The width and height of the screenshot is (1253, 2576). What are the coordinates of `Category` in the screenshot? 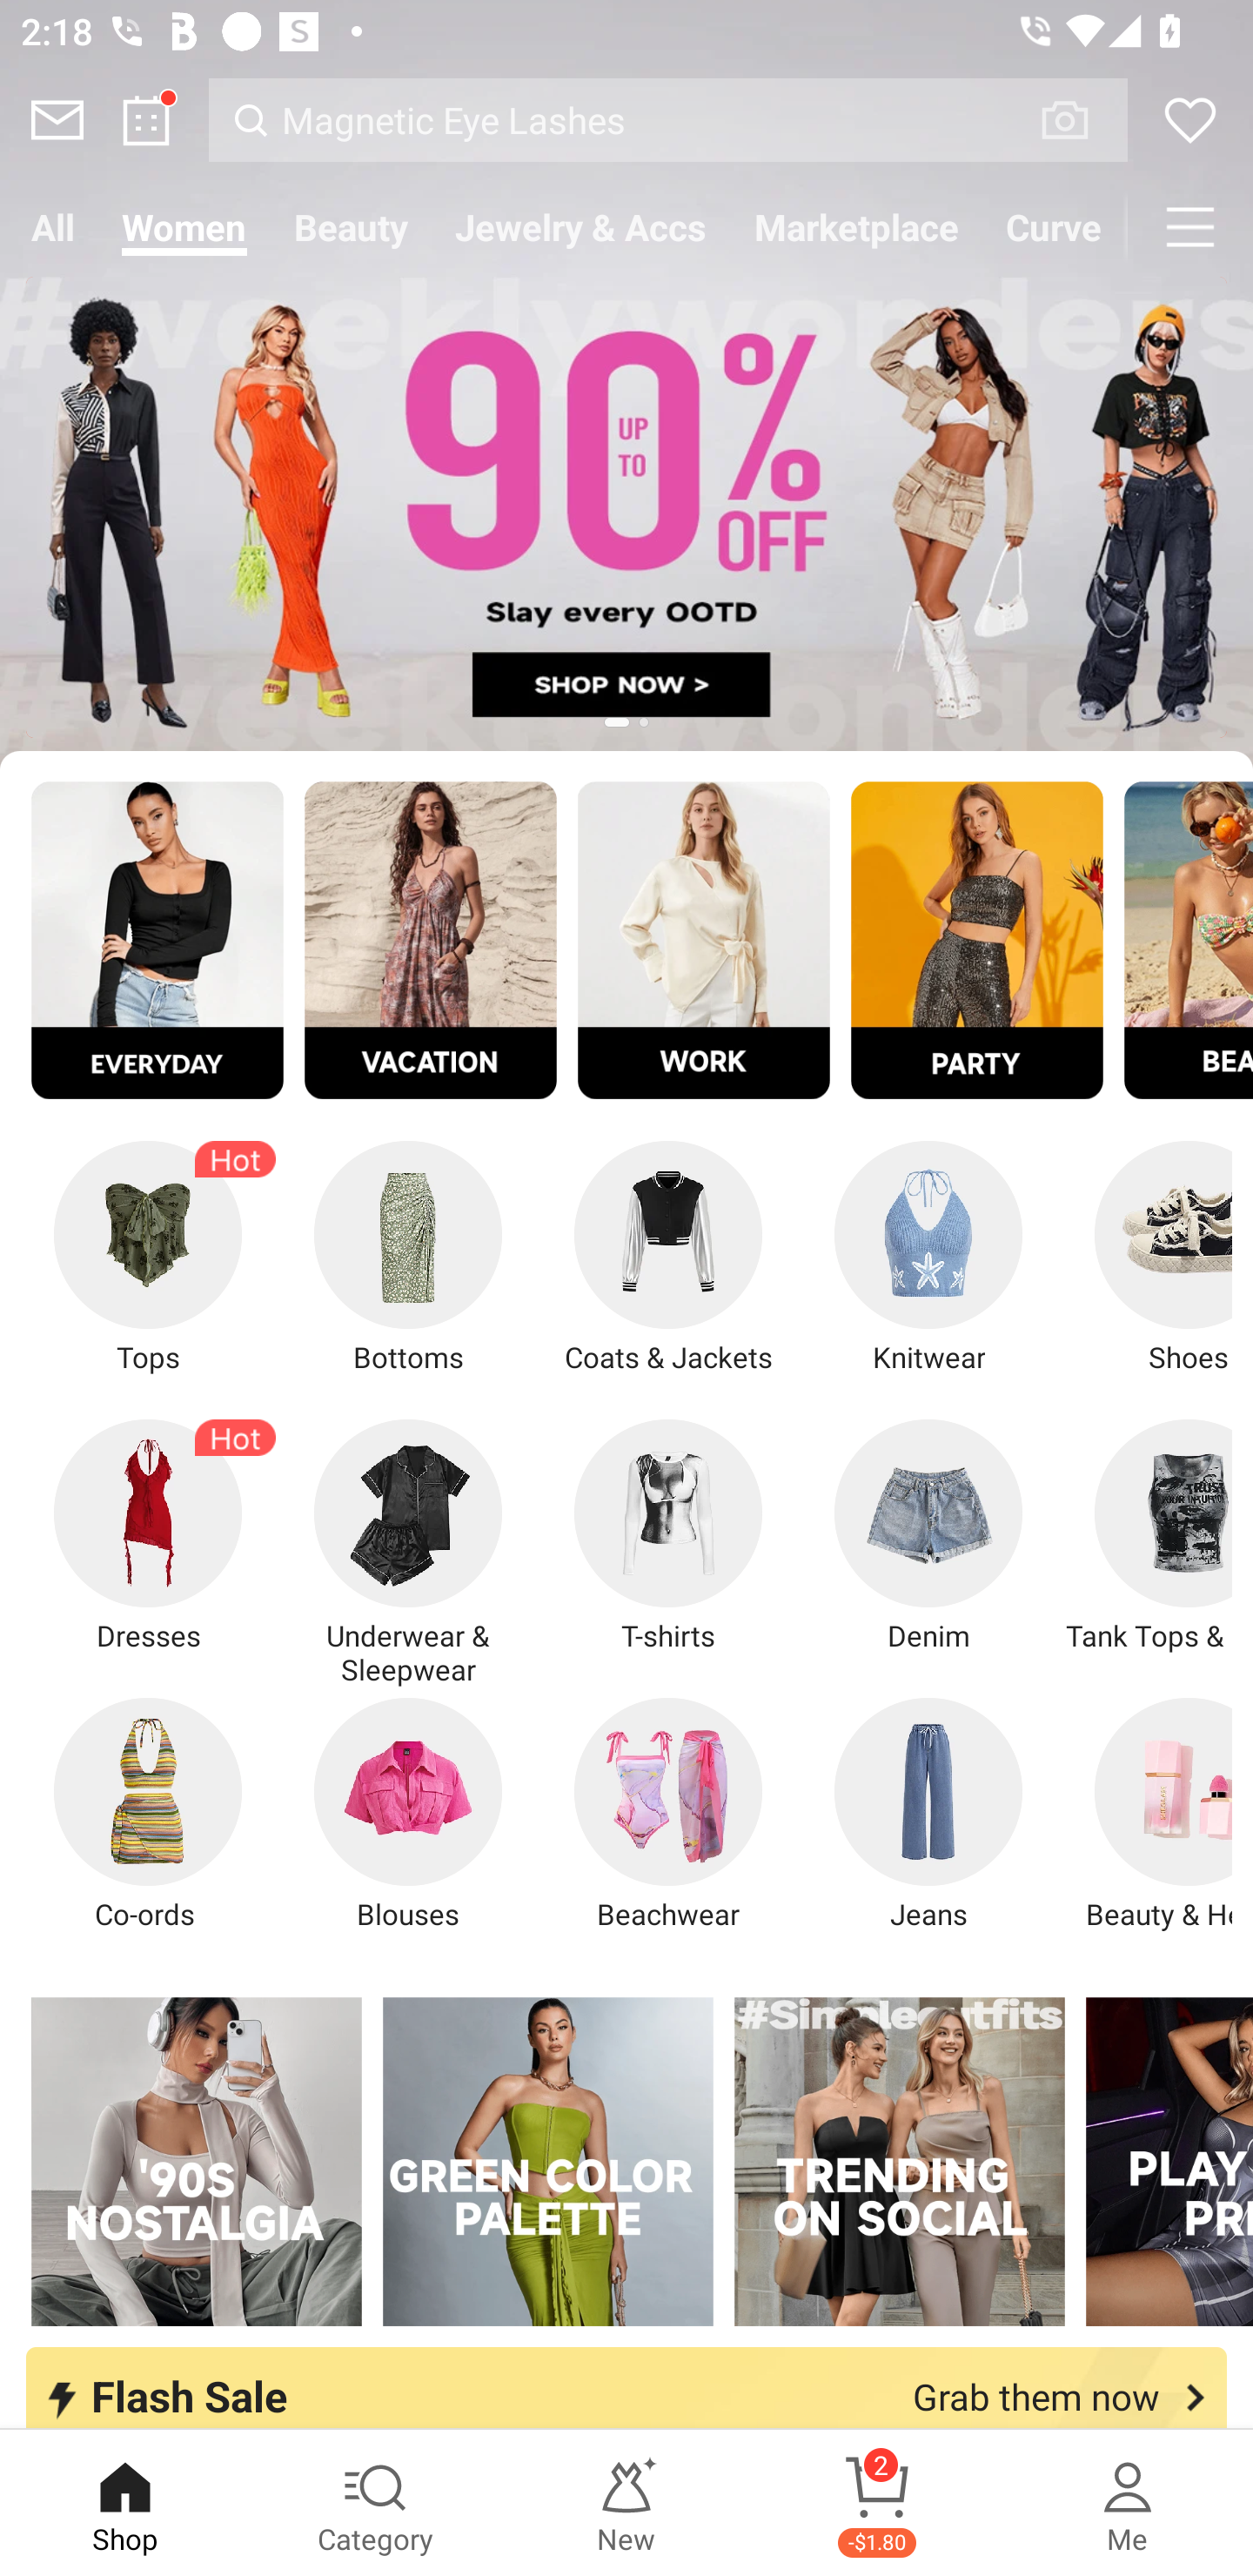 It's located at (376, 2503).